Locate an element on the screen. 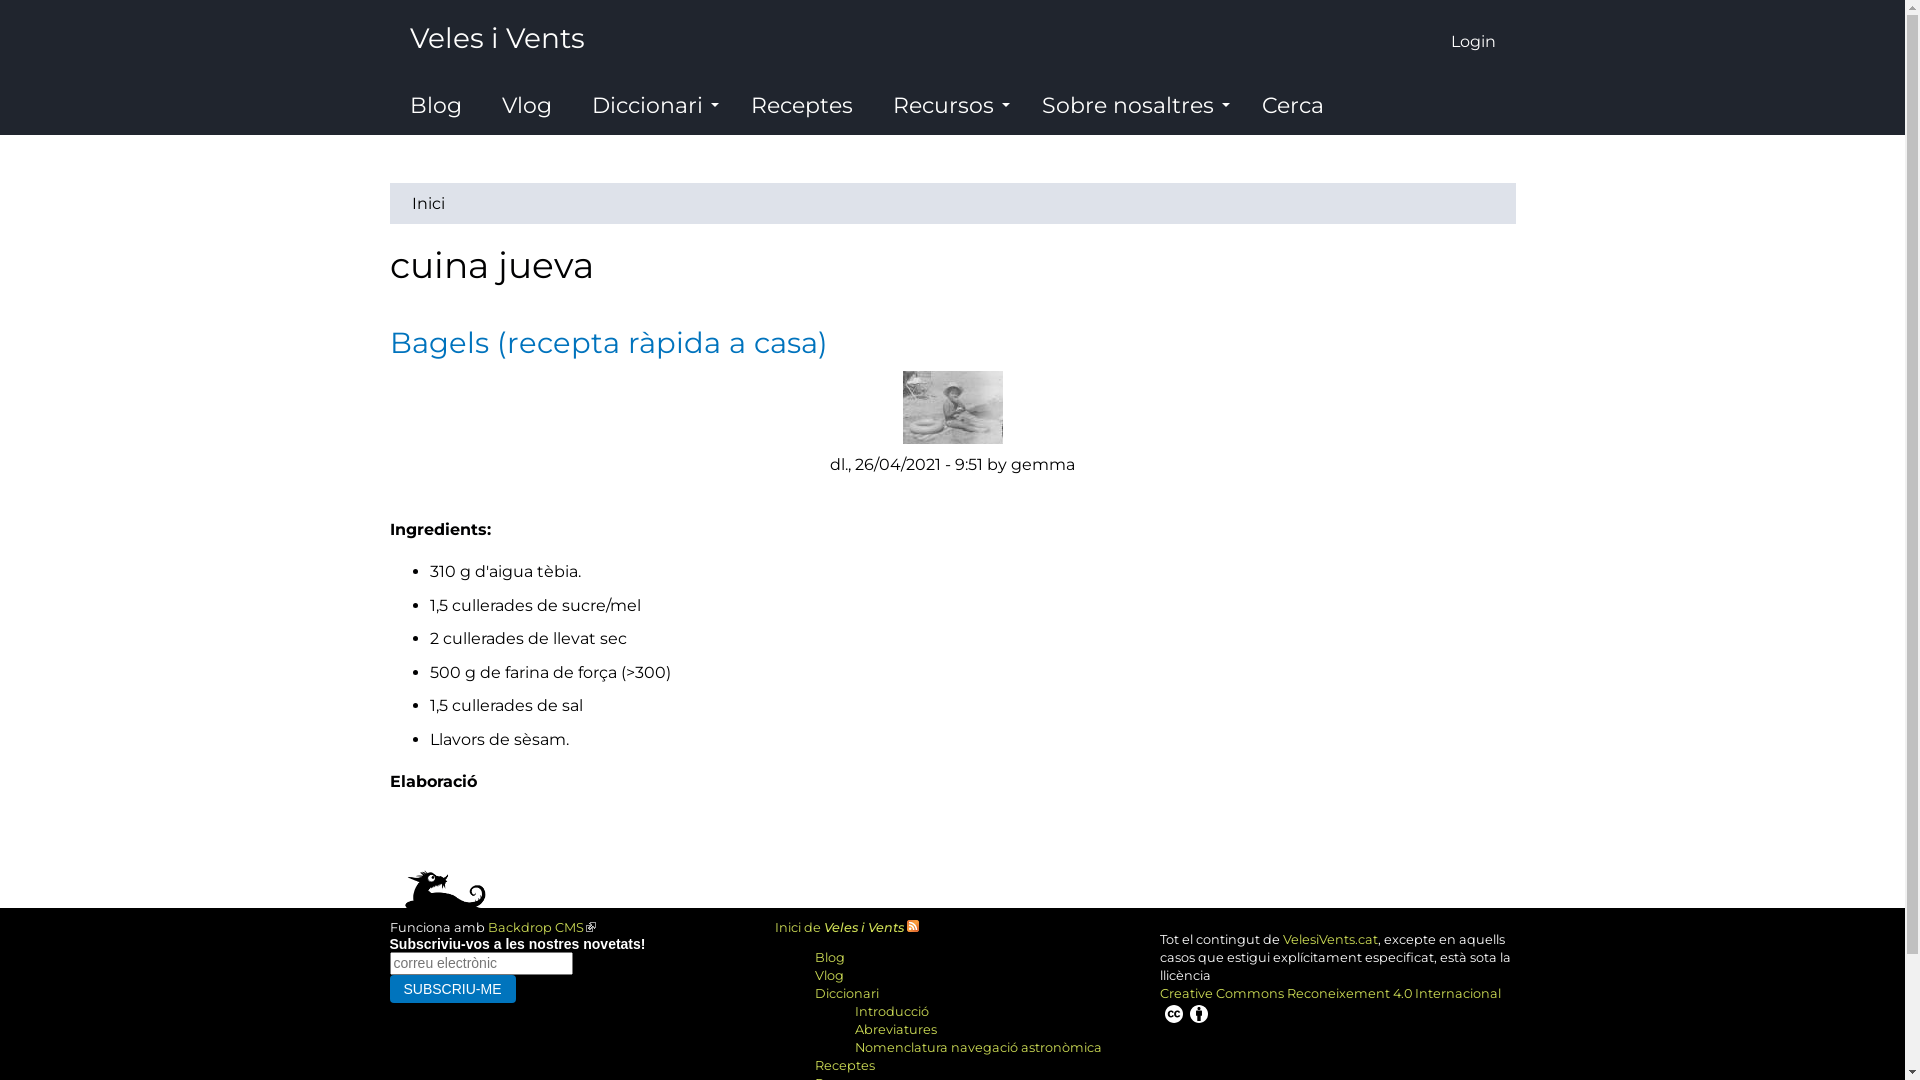  Sobre nosaltres is located at coordinates (1132, 106).